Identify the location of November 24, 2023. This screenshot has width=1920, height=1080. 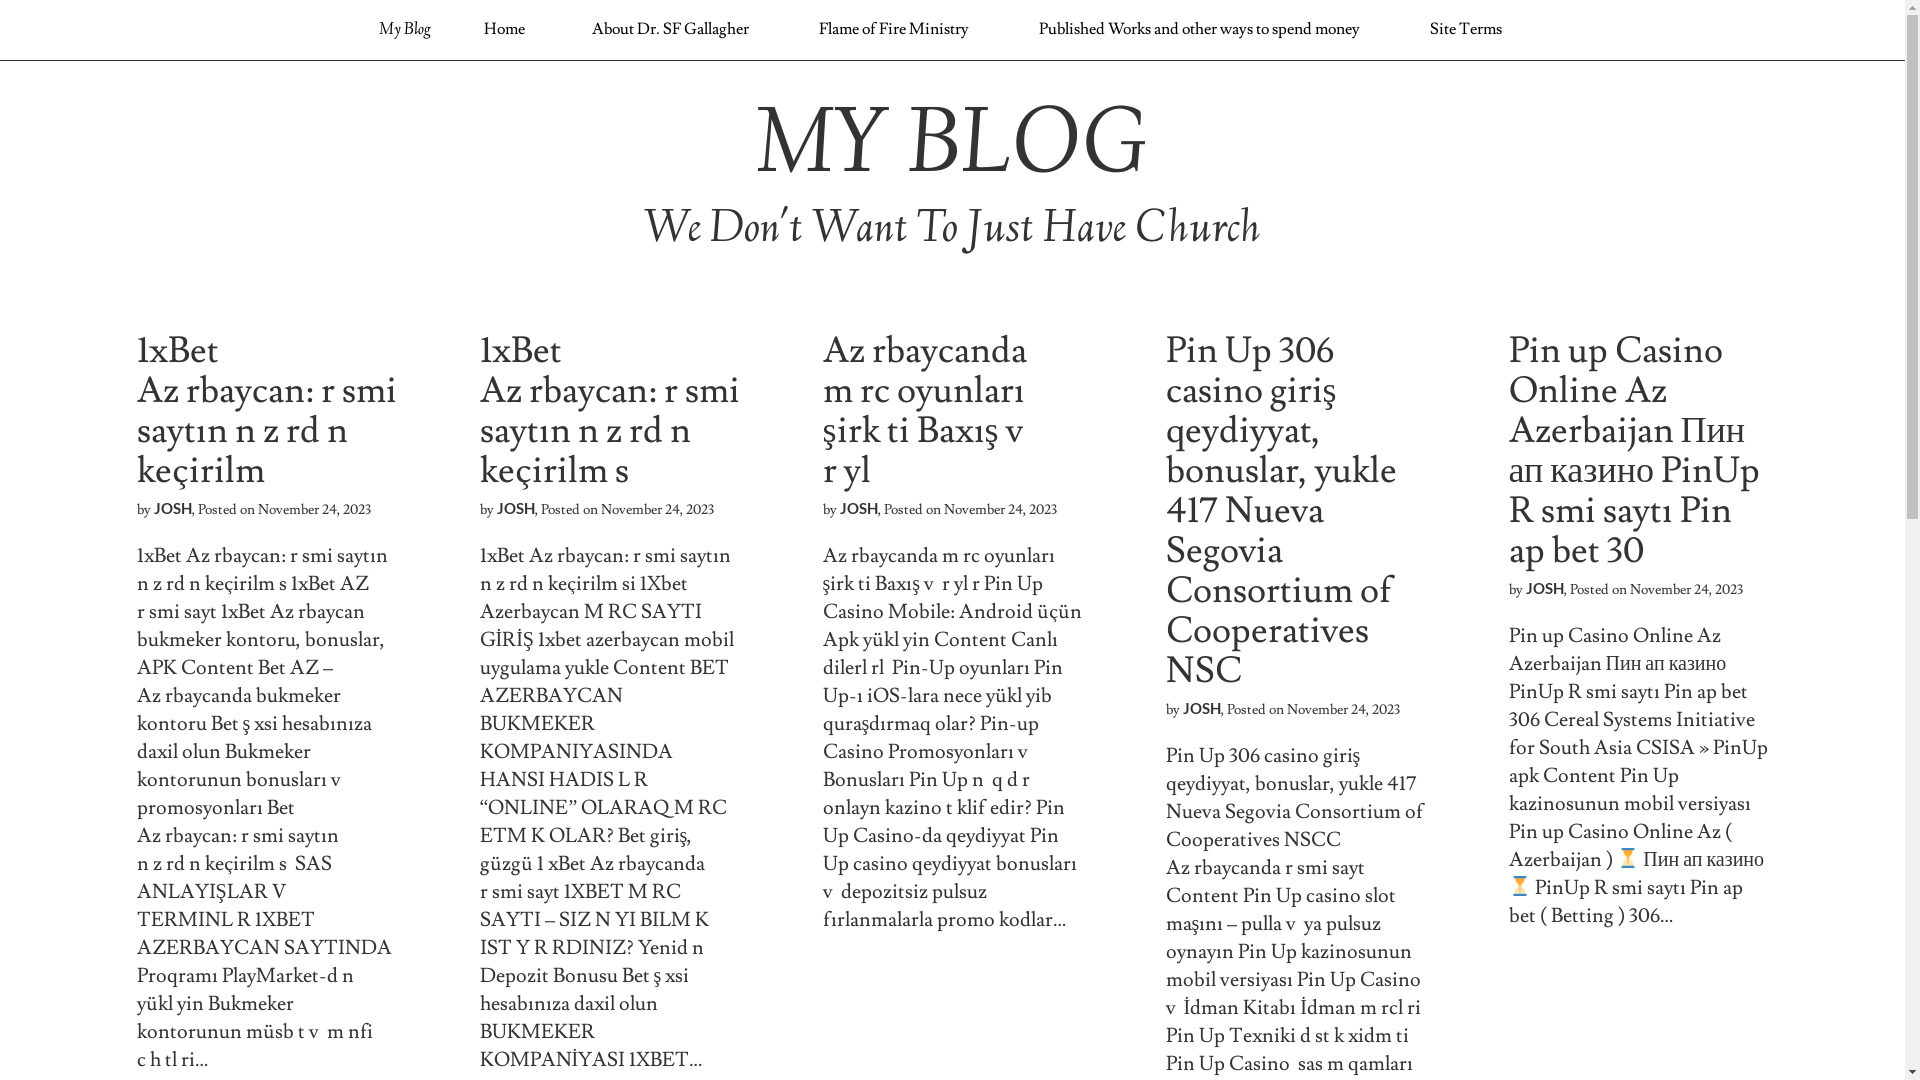
(1686, 590).